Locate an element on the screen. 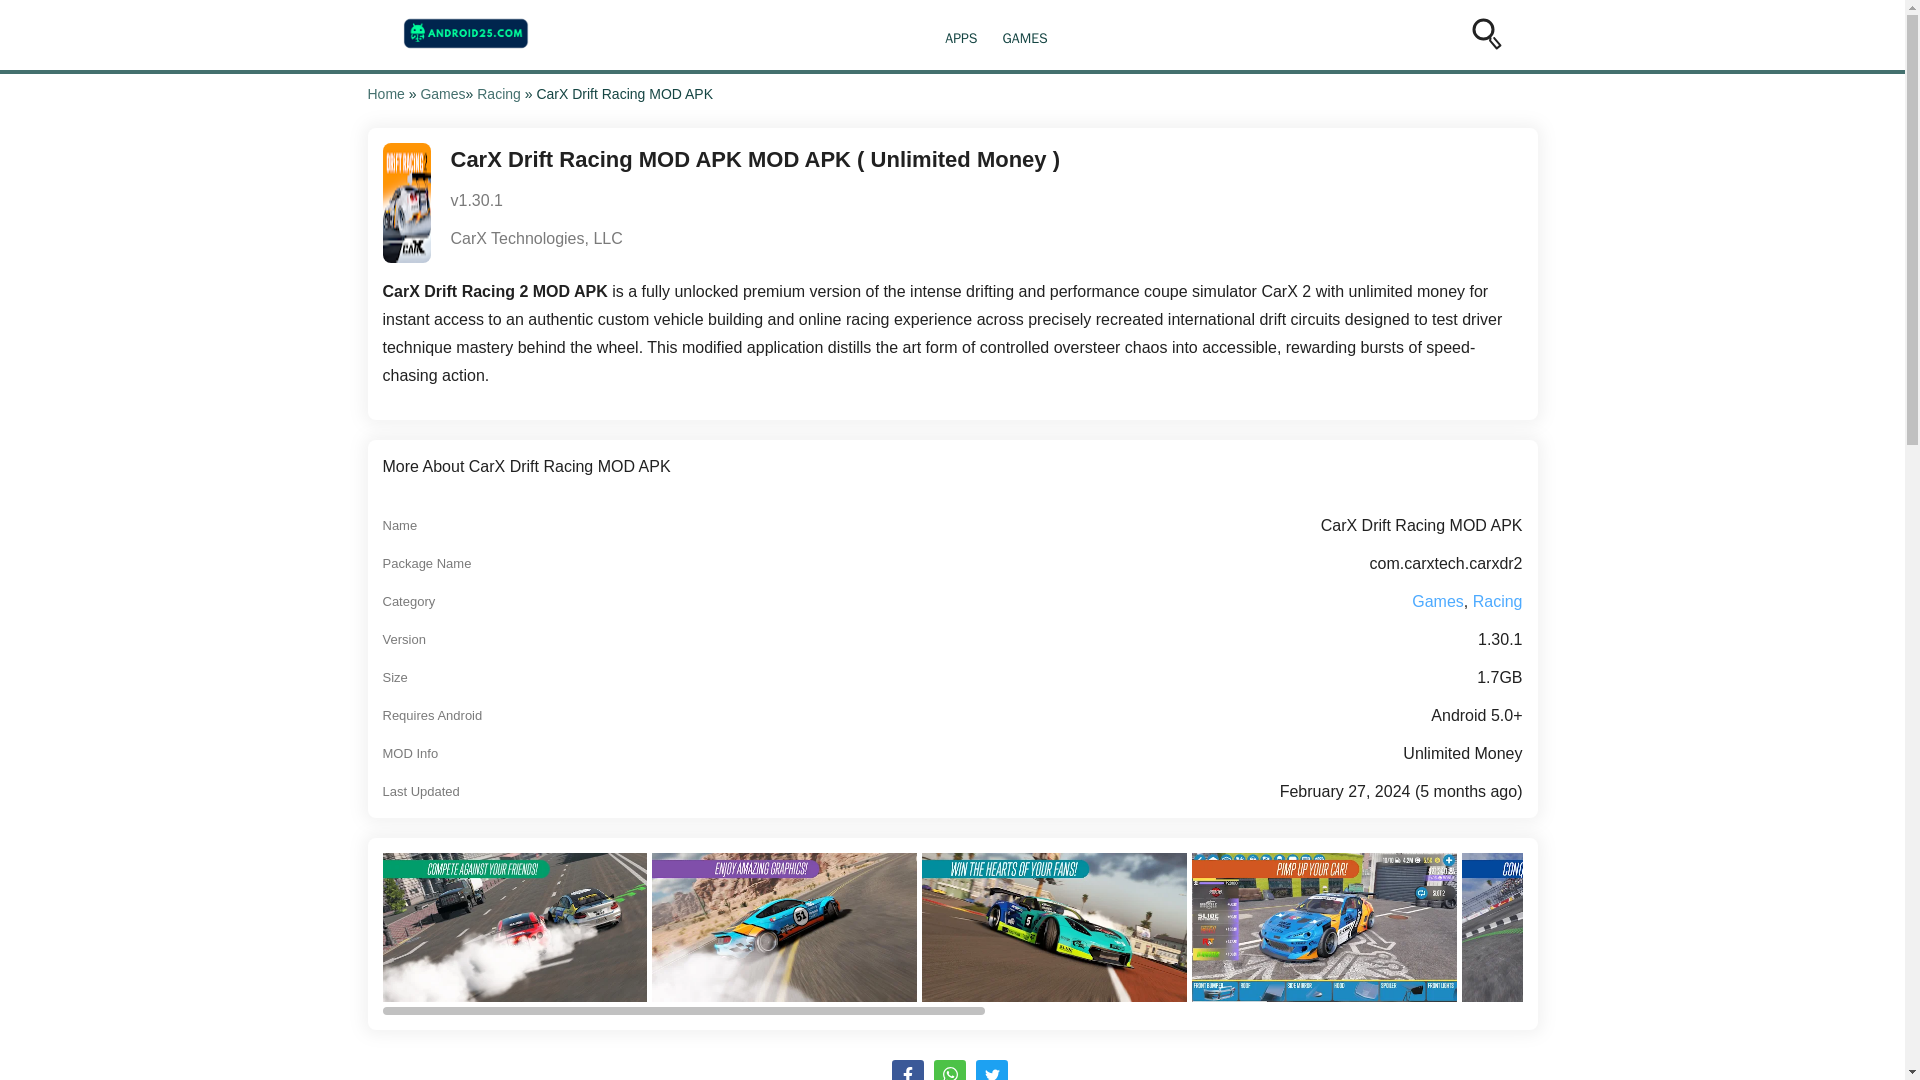  Racing is located at coordinates (498, 94).